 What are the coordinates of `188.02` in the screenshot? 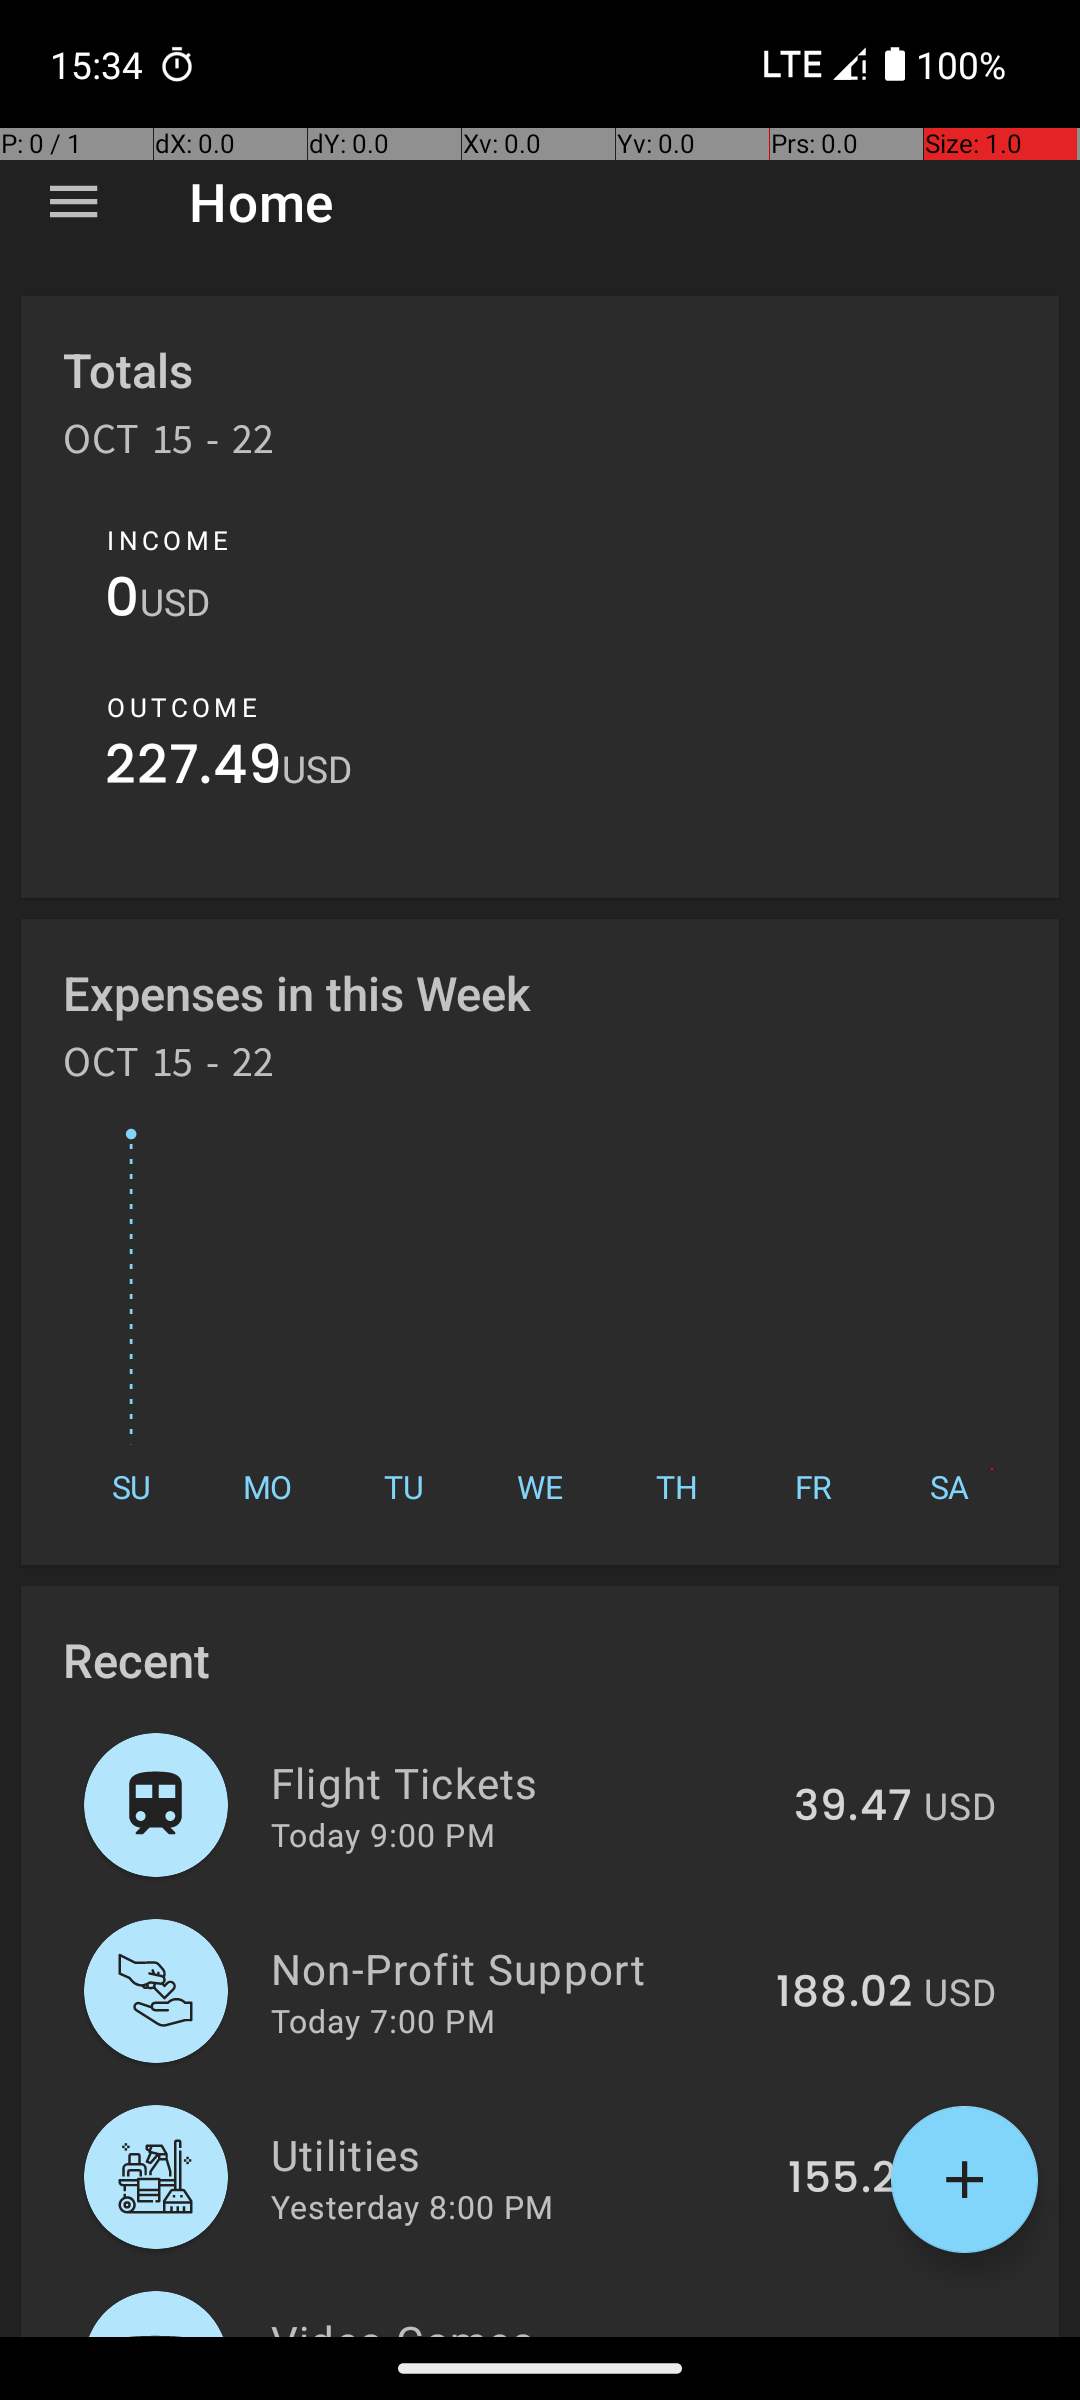 It's located at (844, 1993).